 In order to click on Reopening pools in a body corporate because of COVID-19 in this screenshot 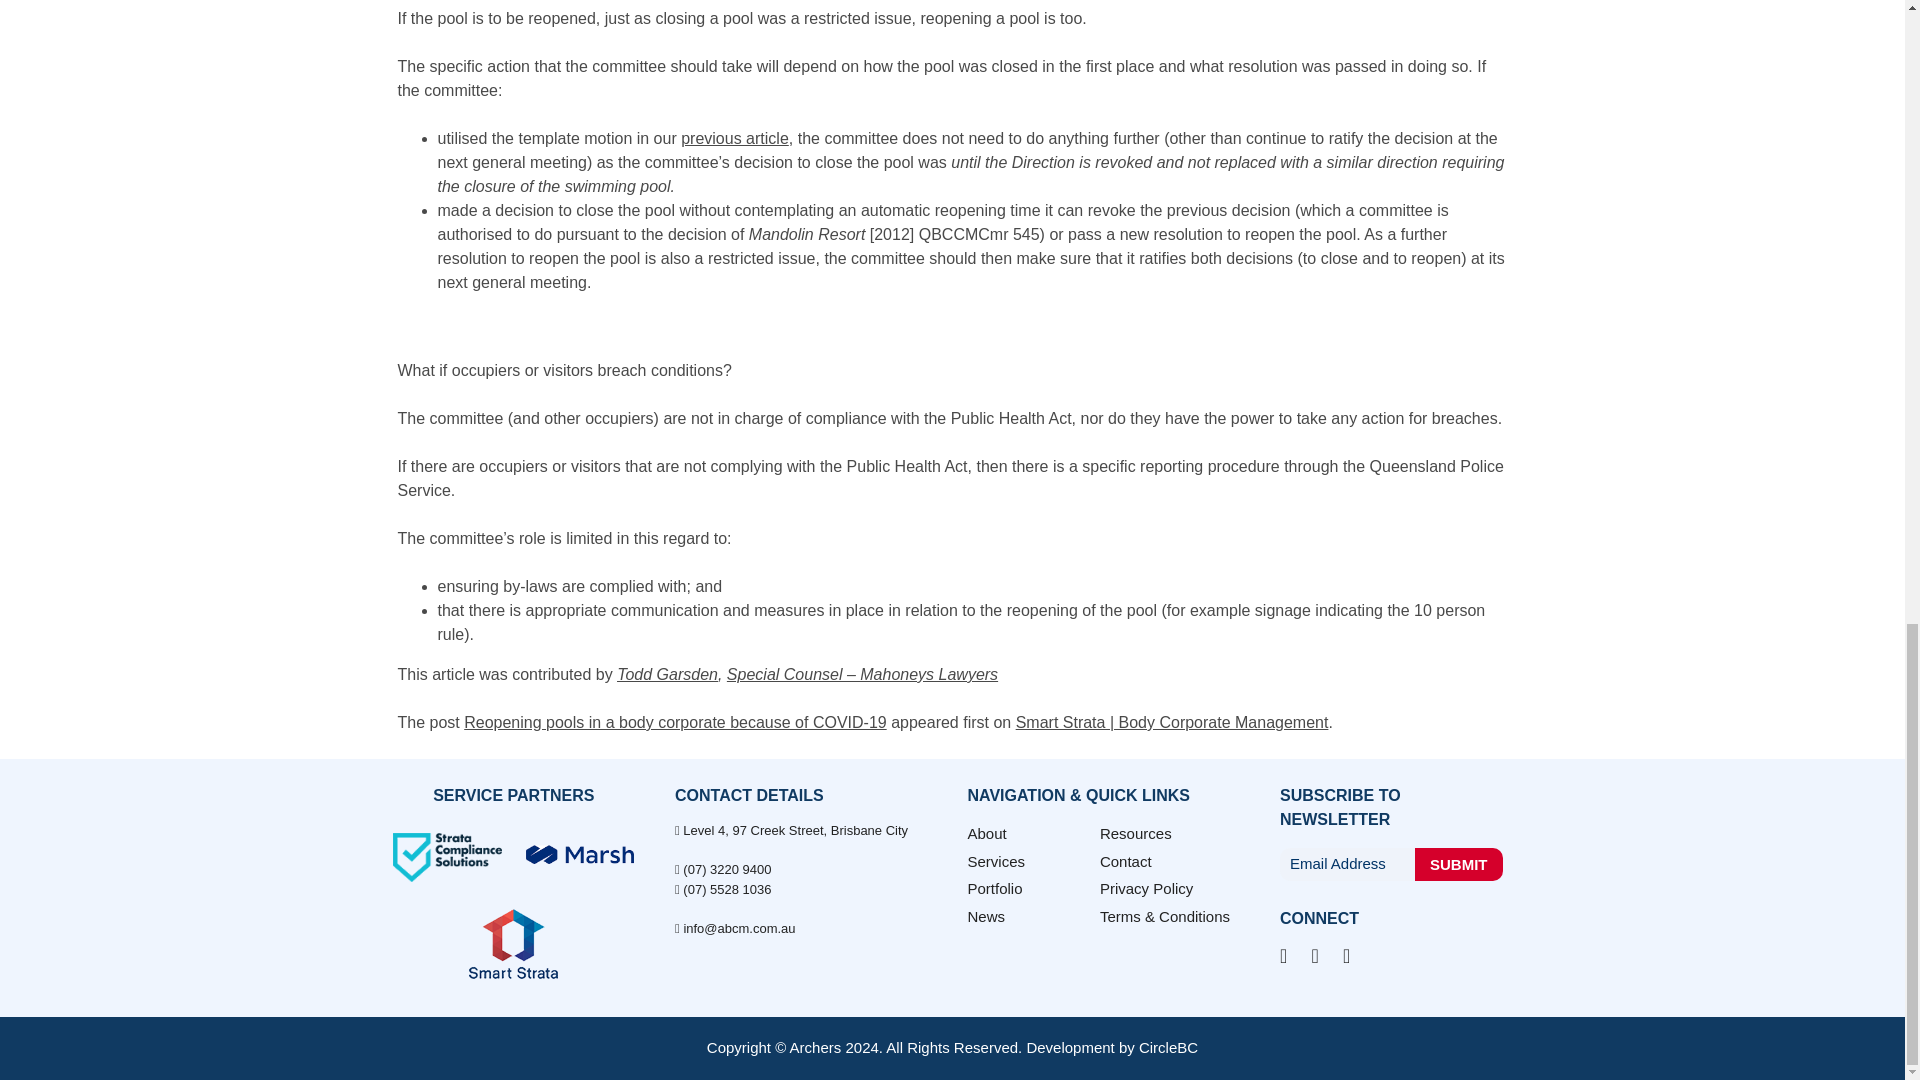, I will do `click(674, 722)`.